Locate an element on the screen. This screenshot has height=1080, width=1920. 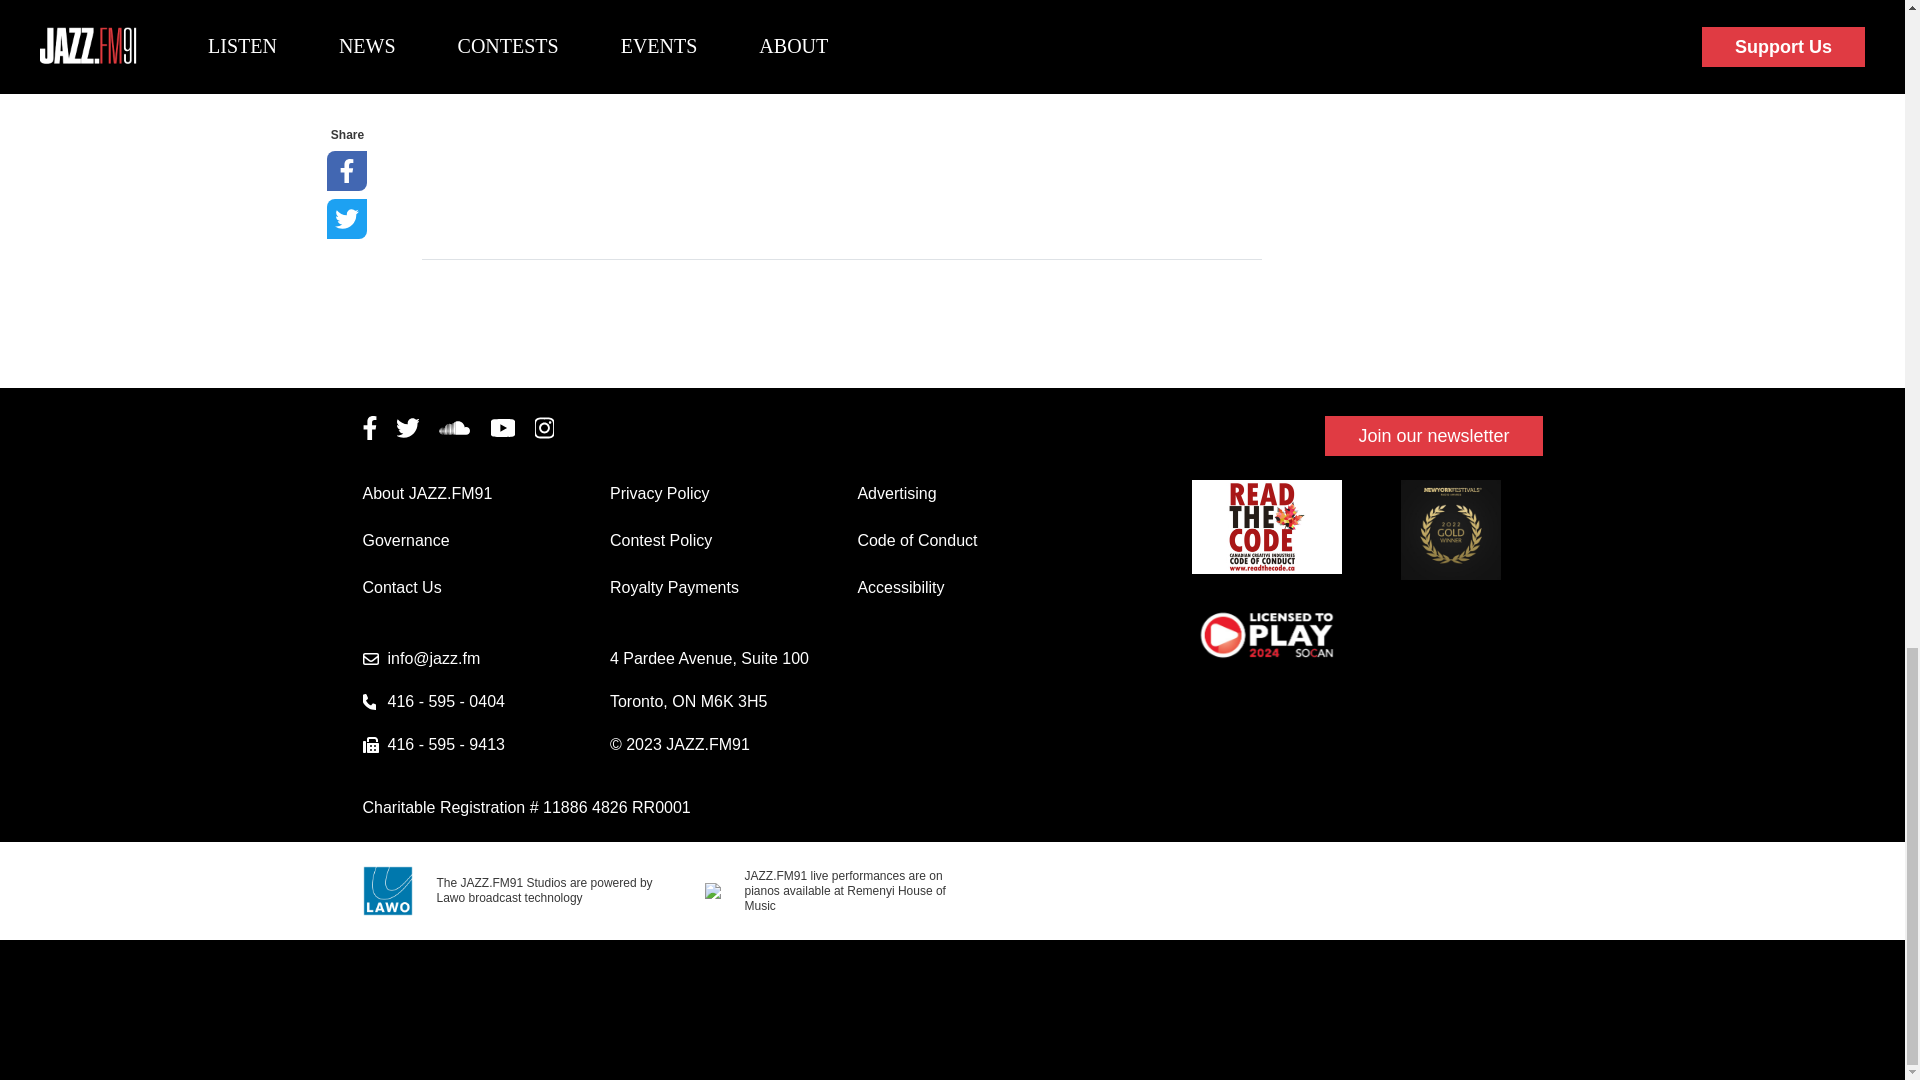
Royalty Payments is located at coordinates (674, 587).